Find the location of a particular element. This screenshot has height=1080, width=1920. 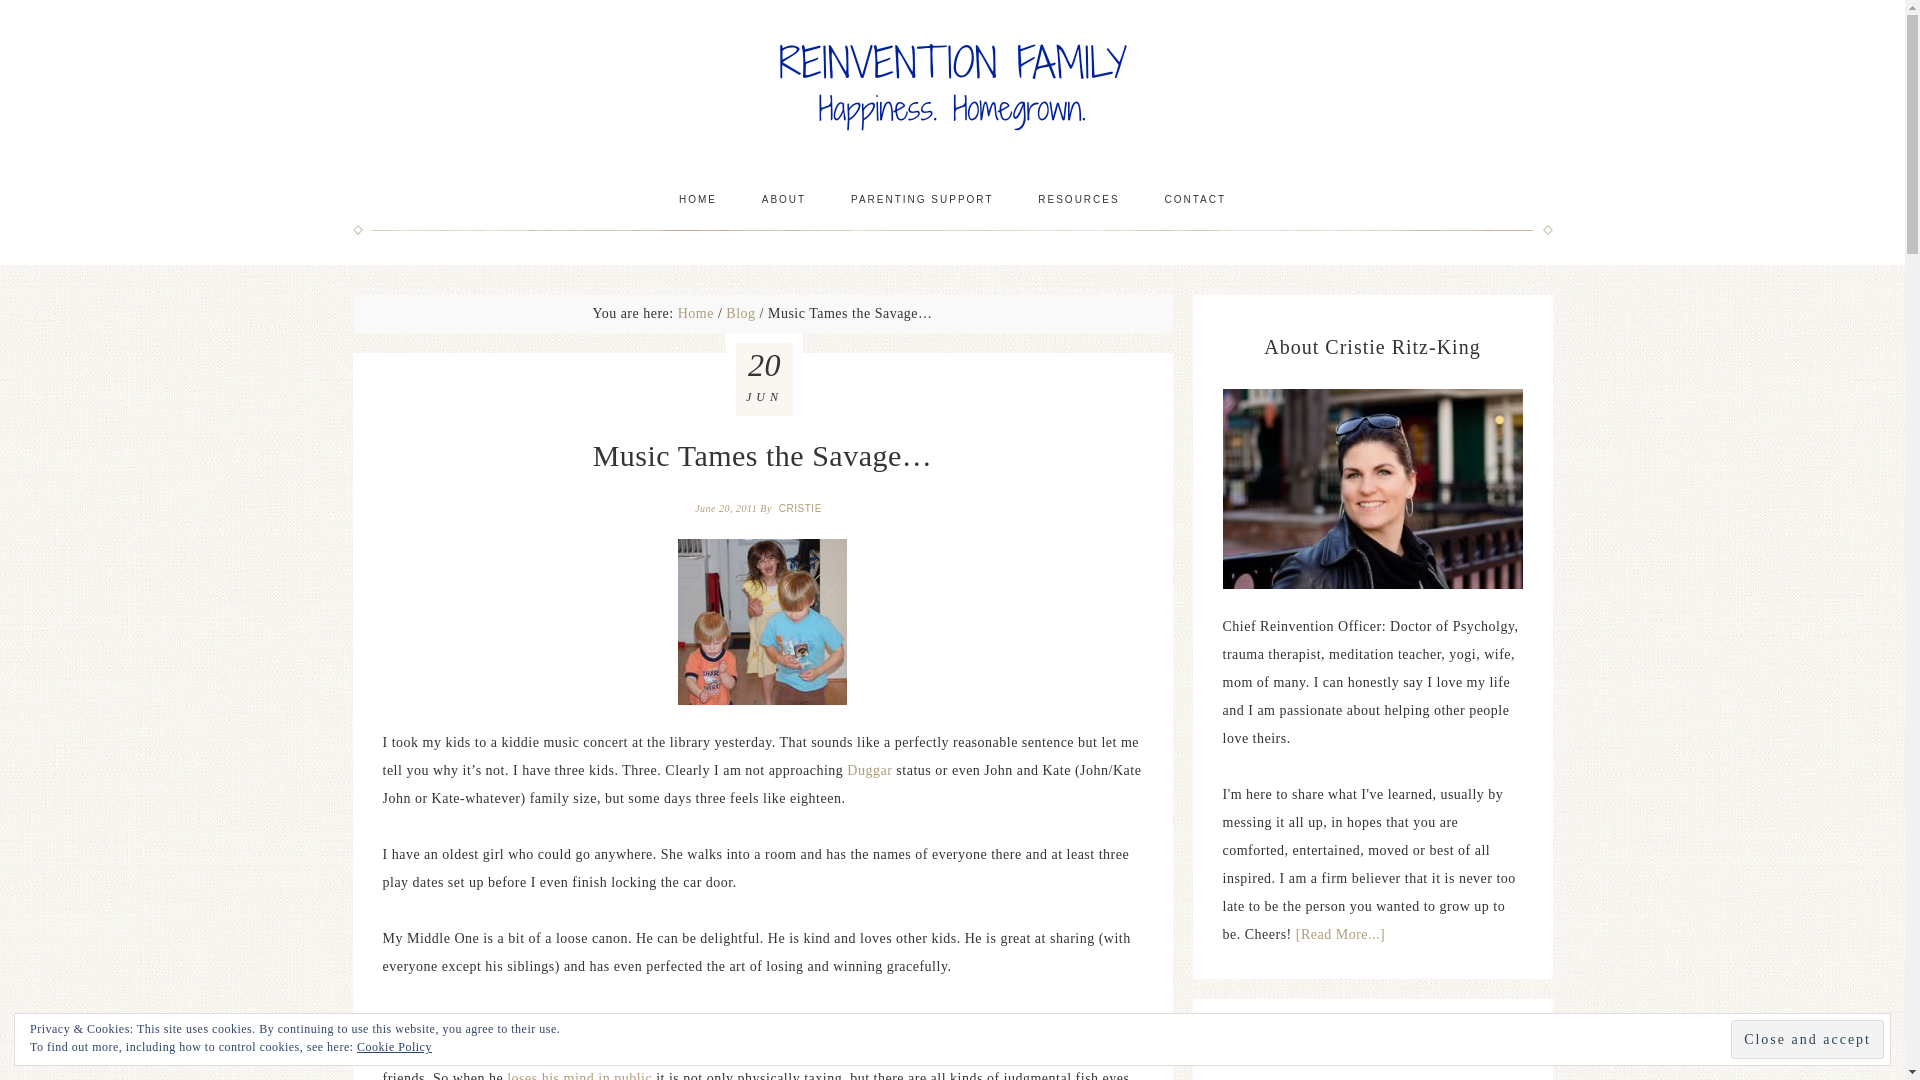

Home is located at coordinates (696, 312).